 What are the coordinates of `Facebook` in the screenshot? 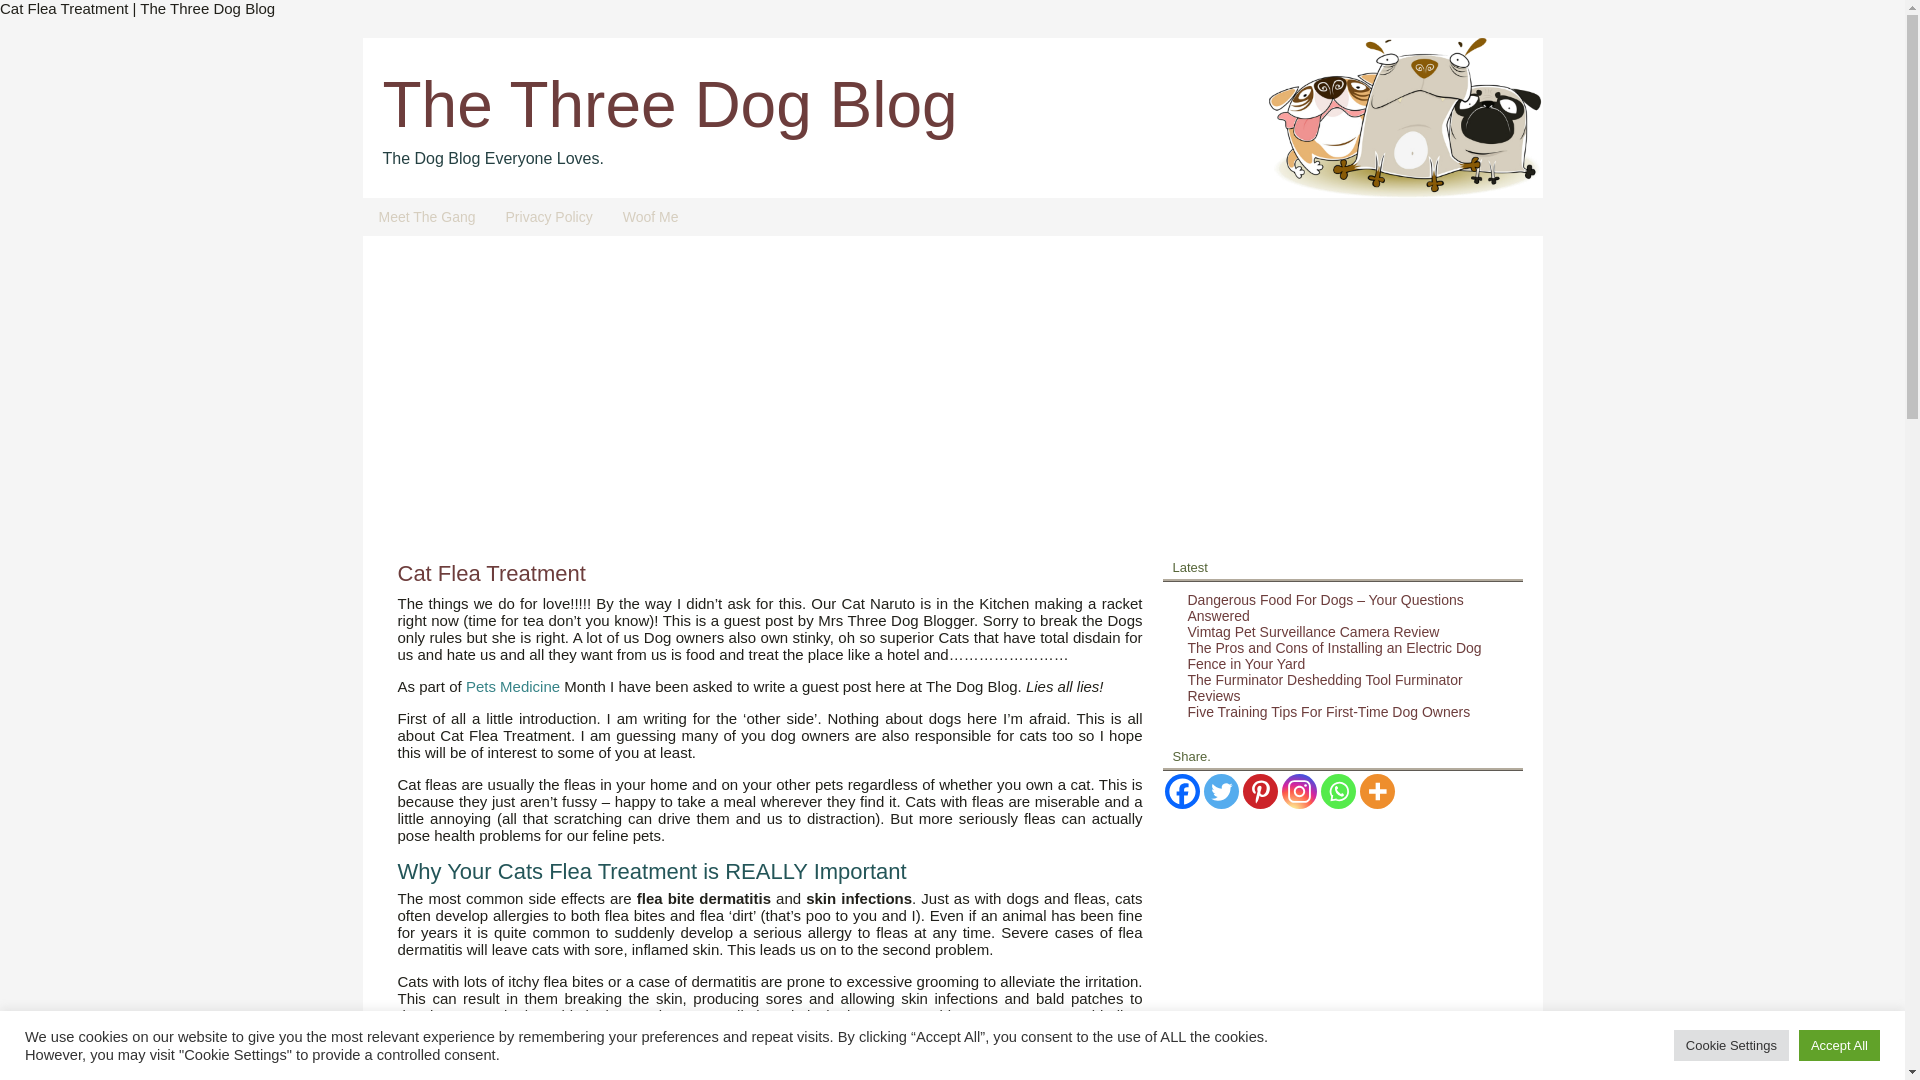 It's located at (1180, 791).